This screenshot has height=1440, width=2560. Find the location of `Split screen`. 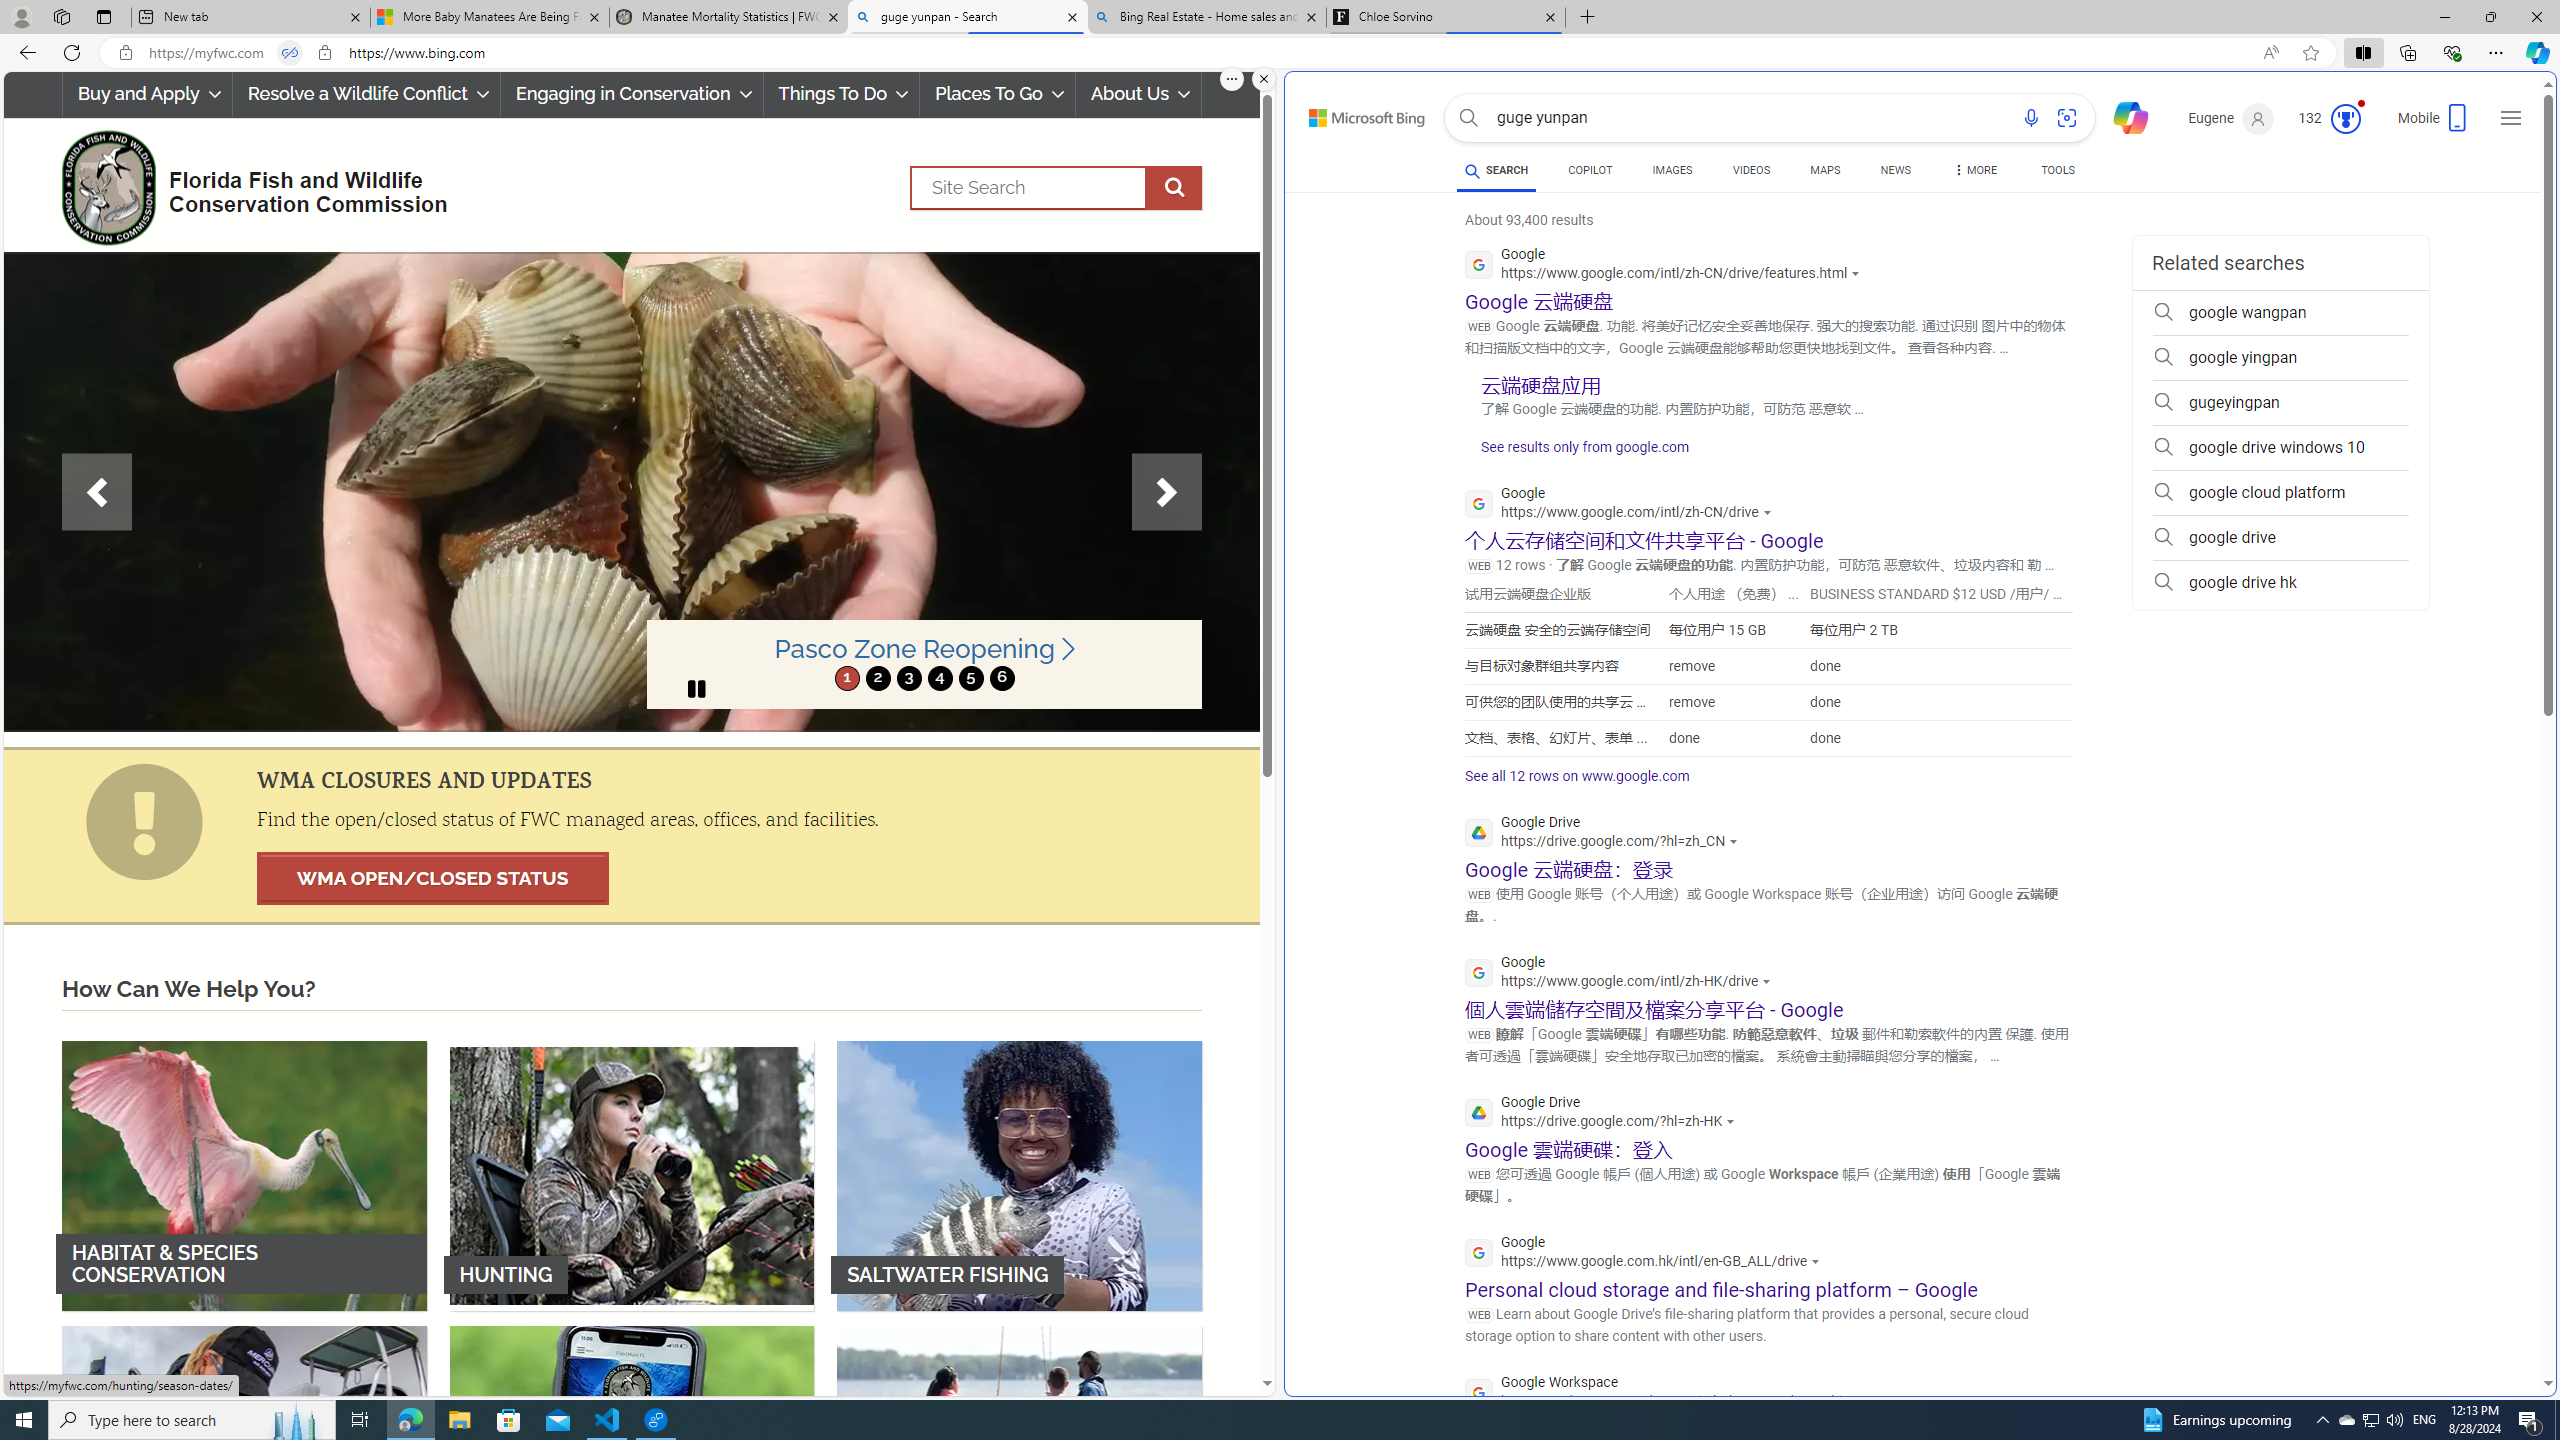

Split screen is located at coordinates (2364, 52).